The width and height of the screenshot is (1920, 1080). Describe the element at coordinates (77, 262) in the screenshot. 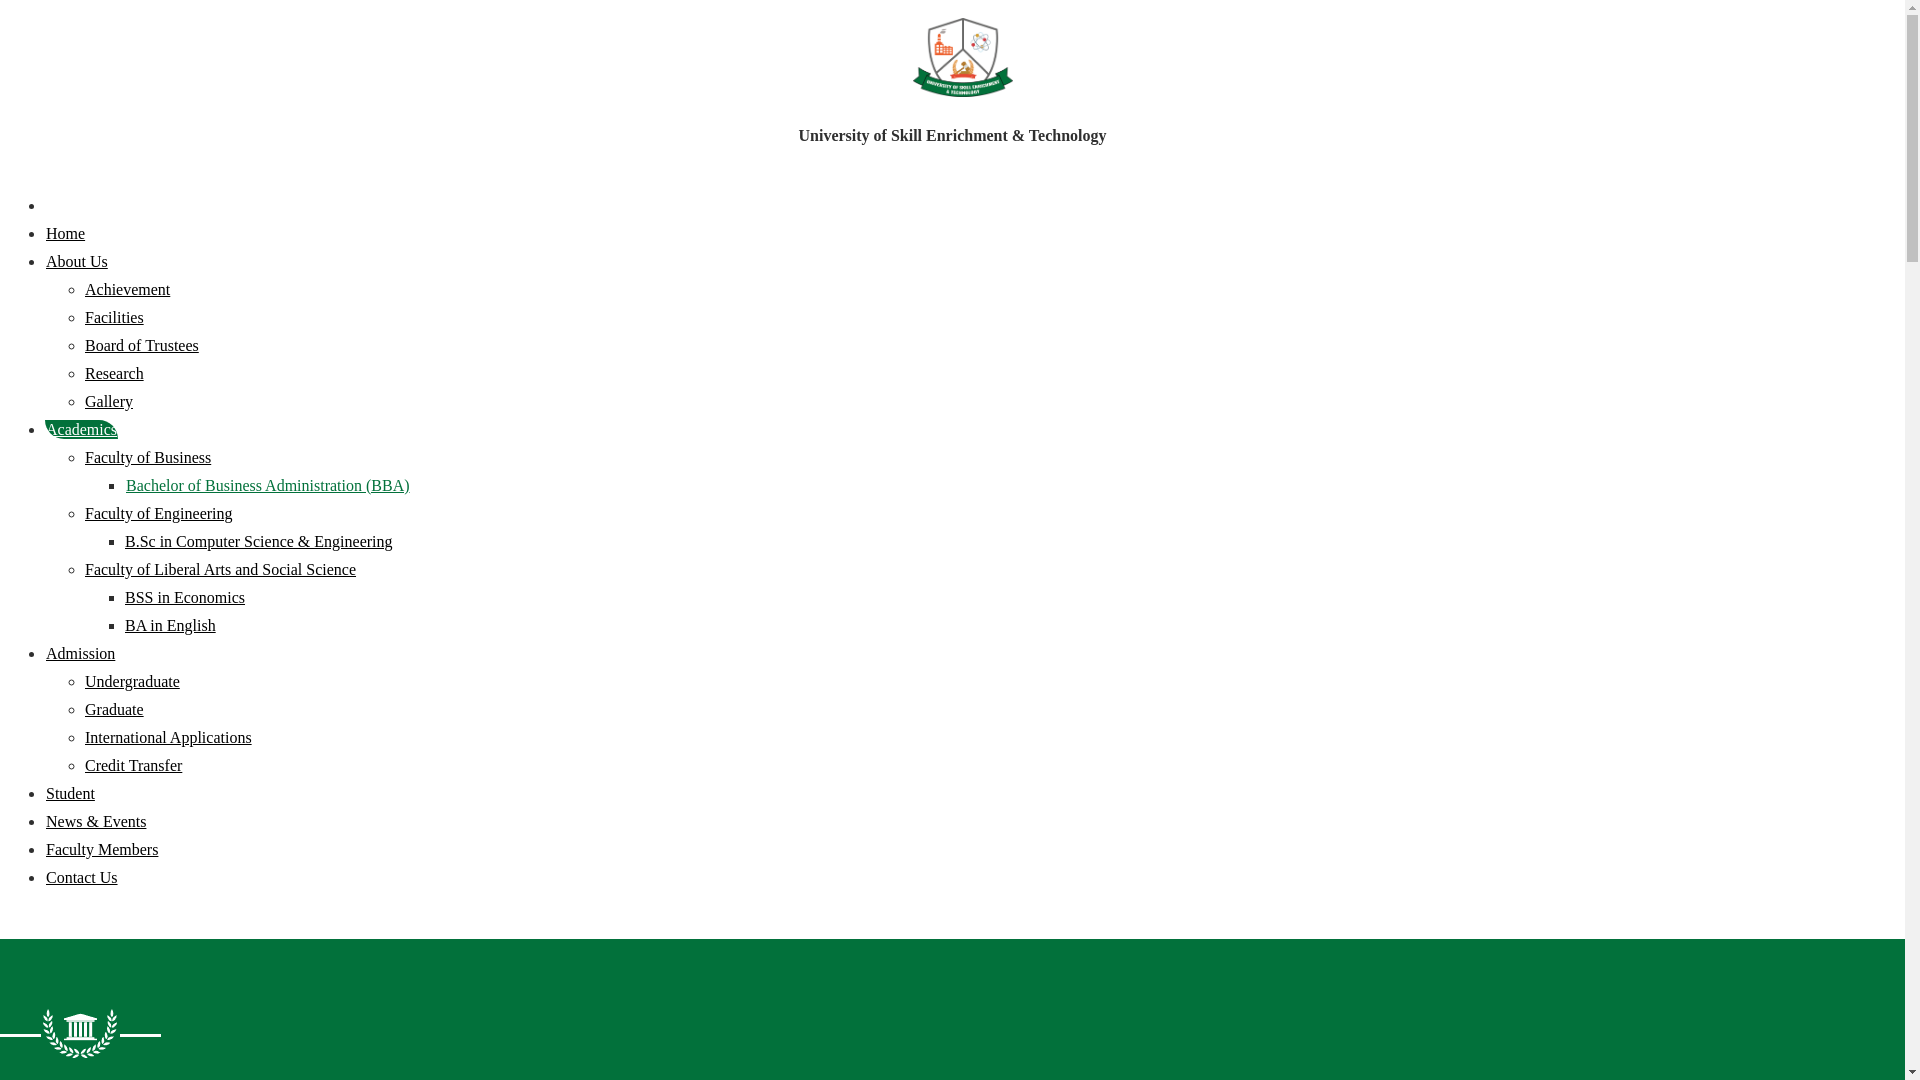

I see `About Us` at that location.